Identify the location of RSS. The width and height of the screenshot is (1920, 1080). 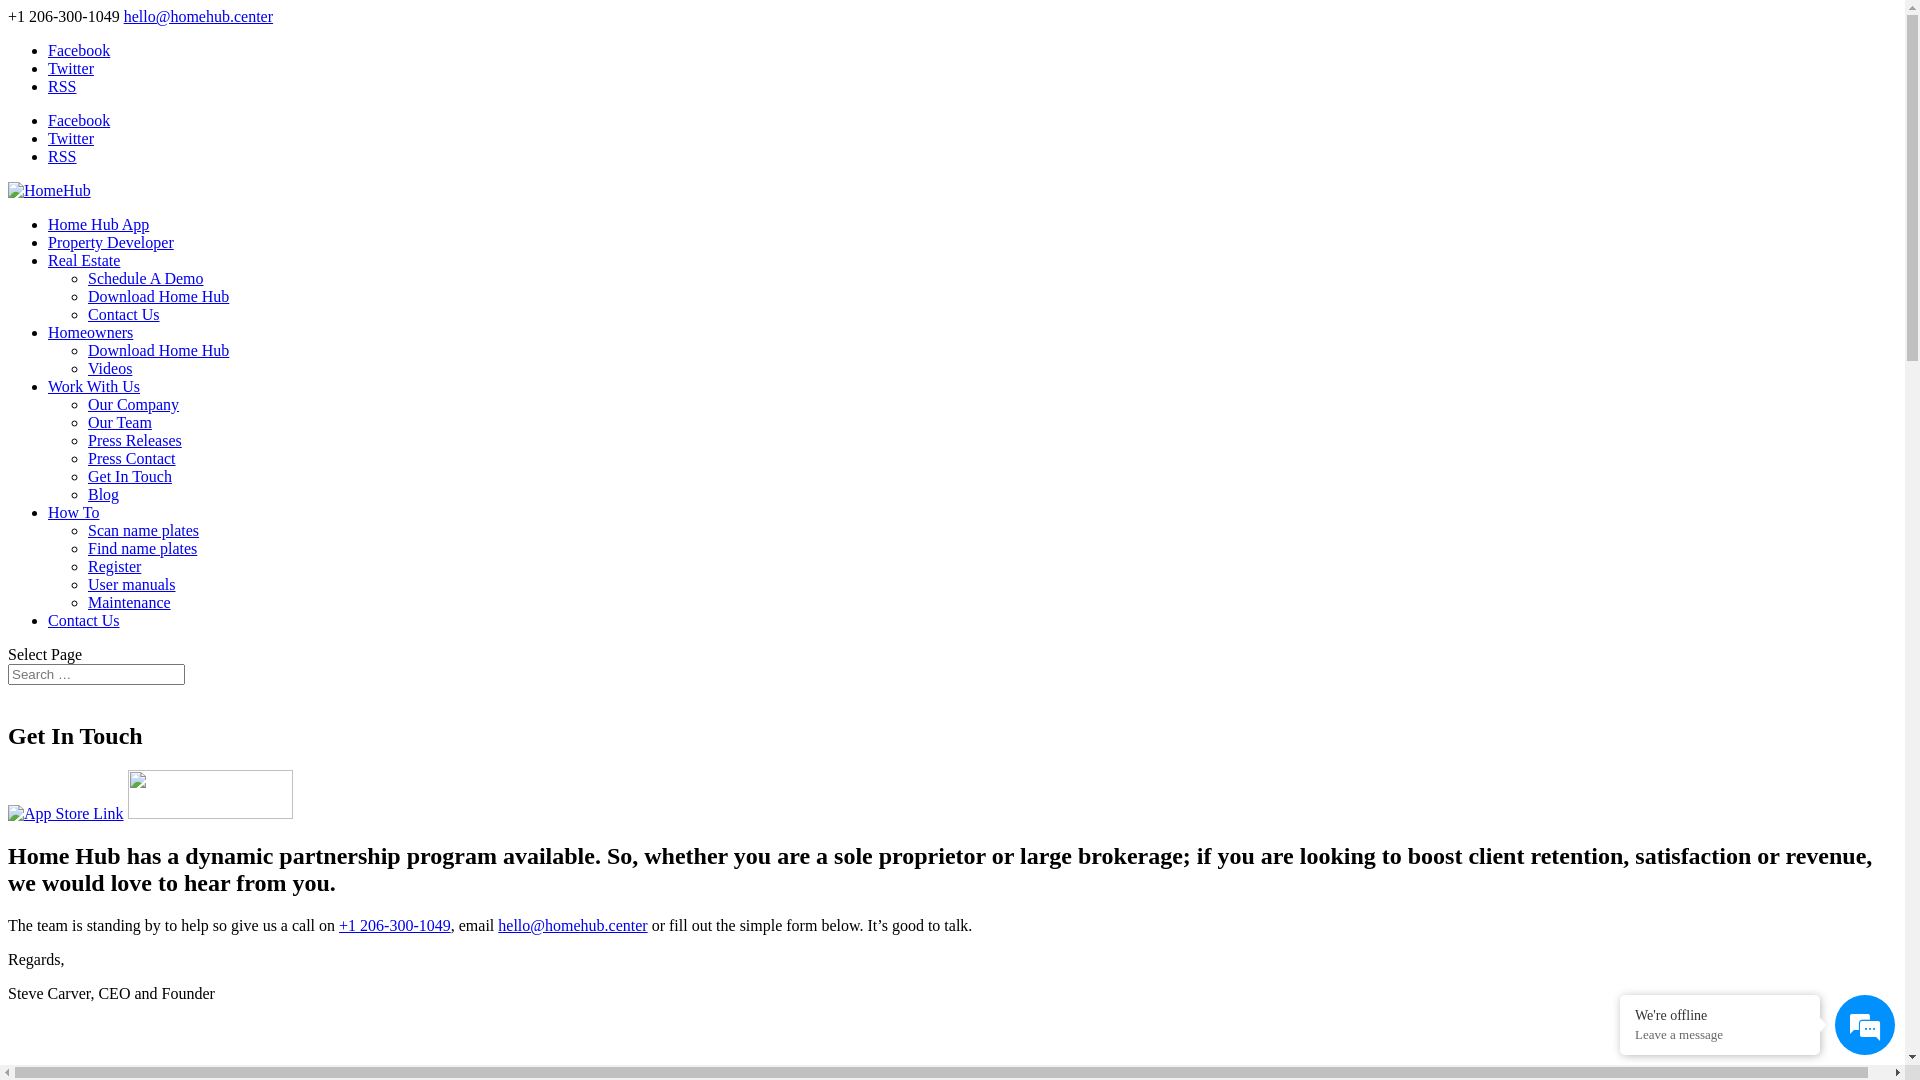
(62, 156).